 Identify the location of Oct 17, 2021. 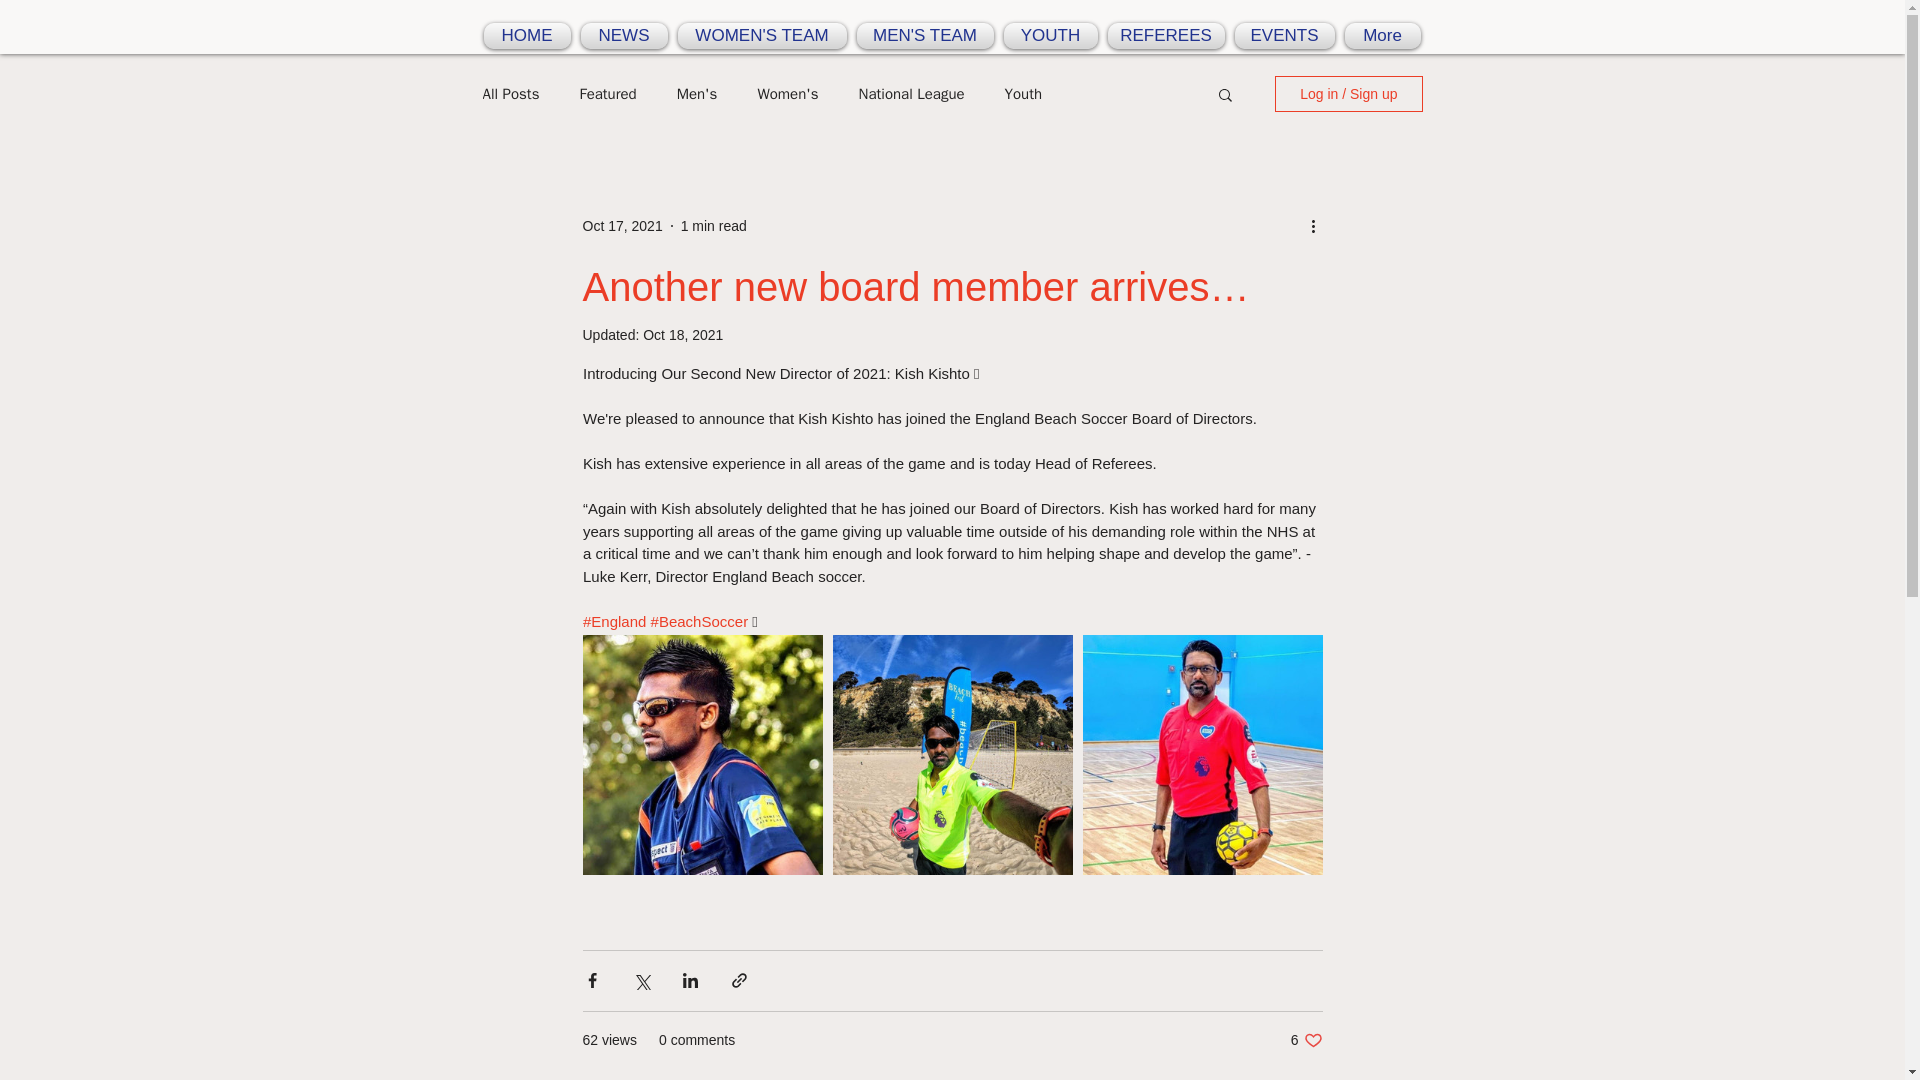
(622, 226).